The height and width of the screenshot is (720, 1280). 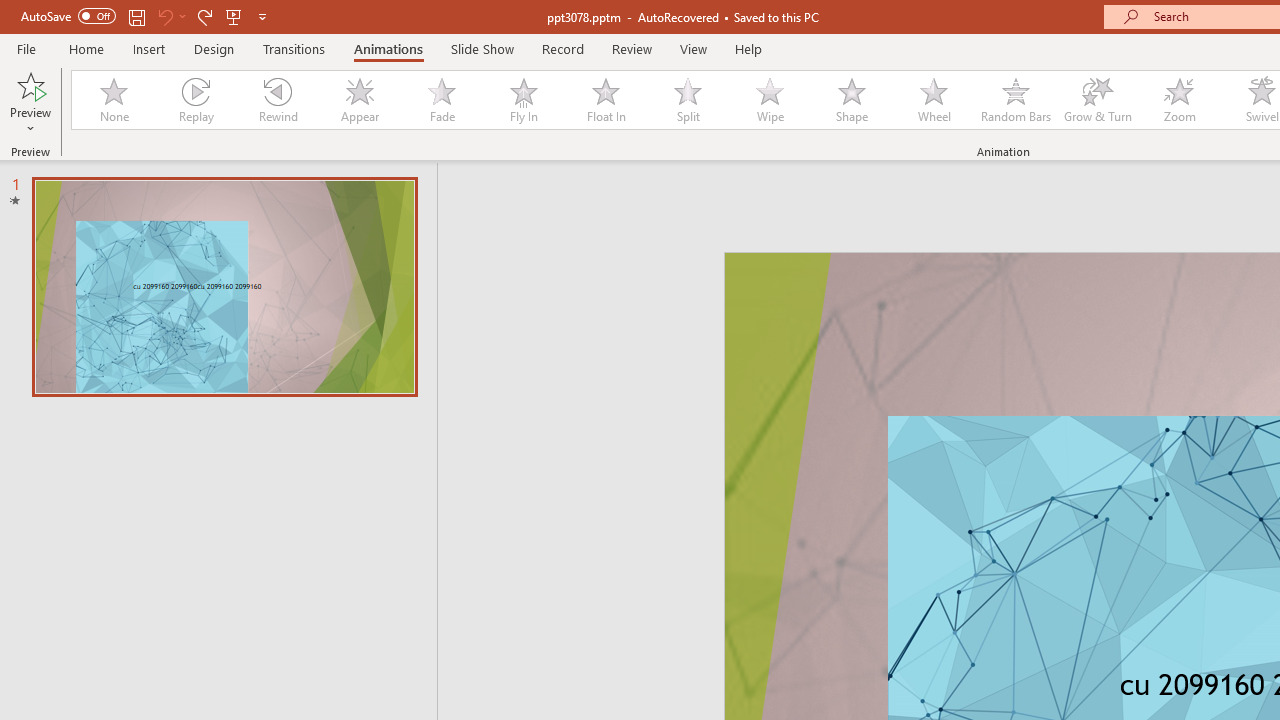 What do you see at coordinates (224, 286) in the screenshot?
I see `Slide` at bounding box center [224, 286].